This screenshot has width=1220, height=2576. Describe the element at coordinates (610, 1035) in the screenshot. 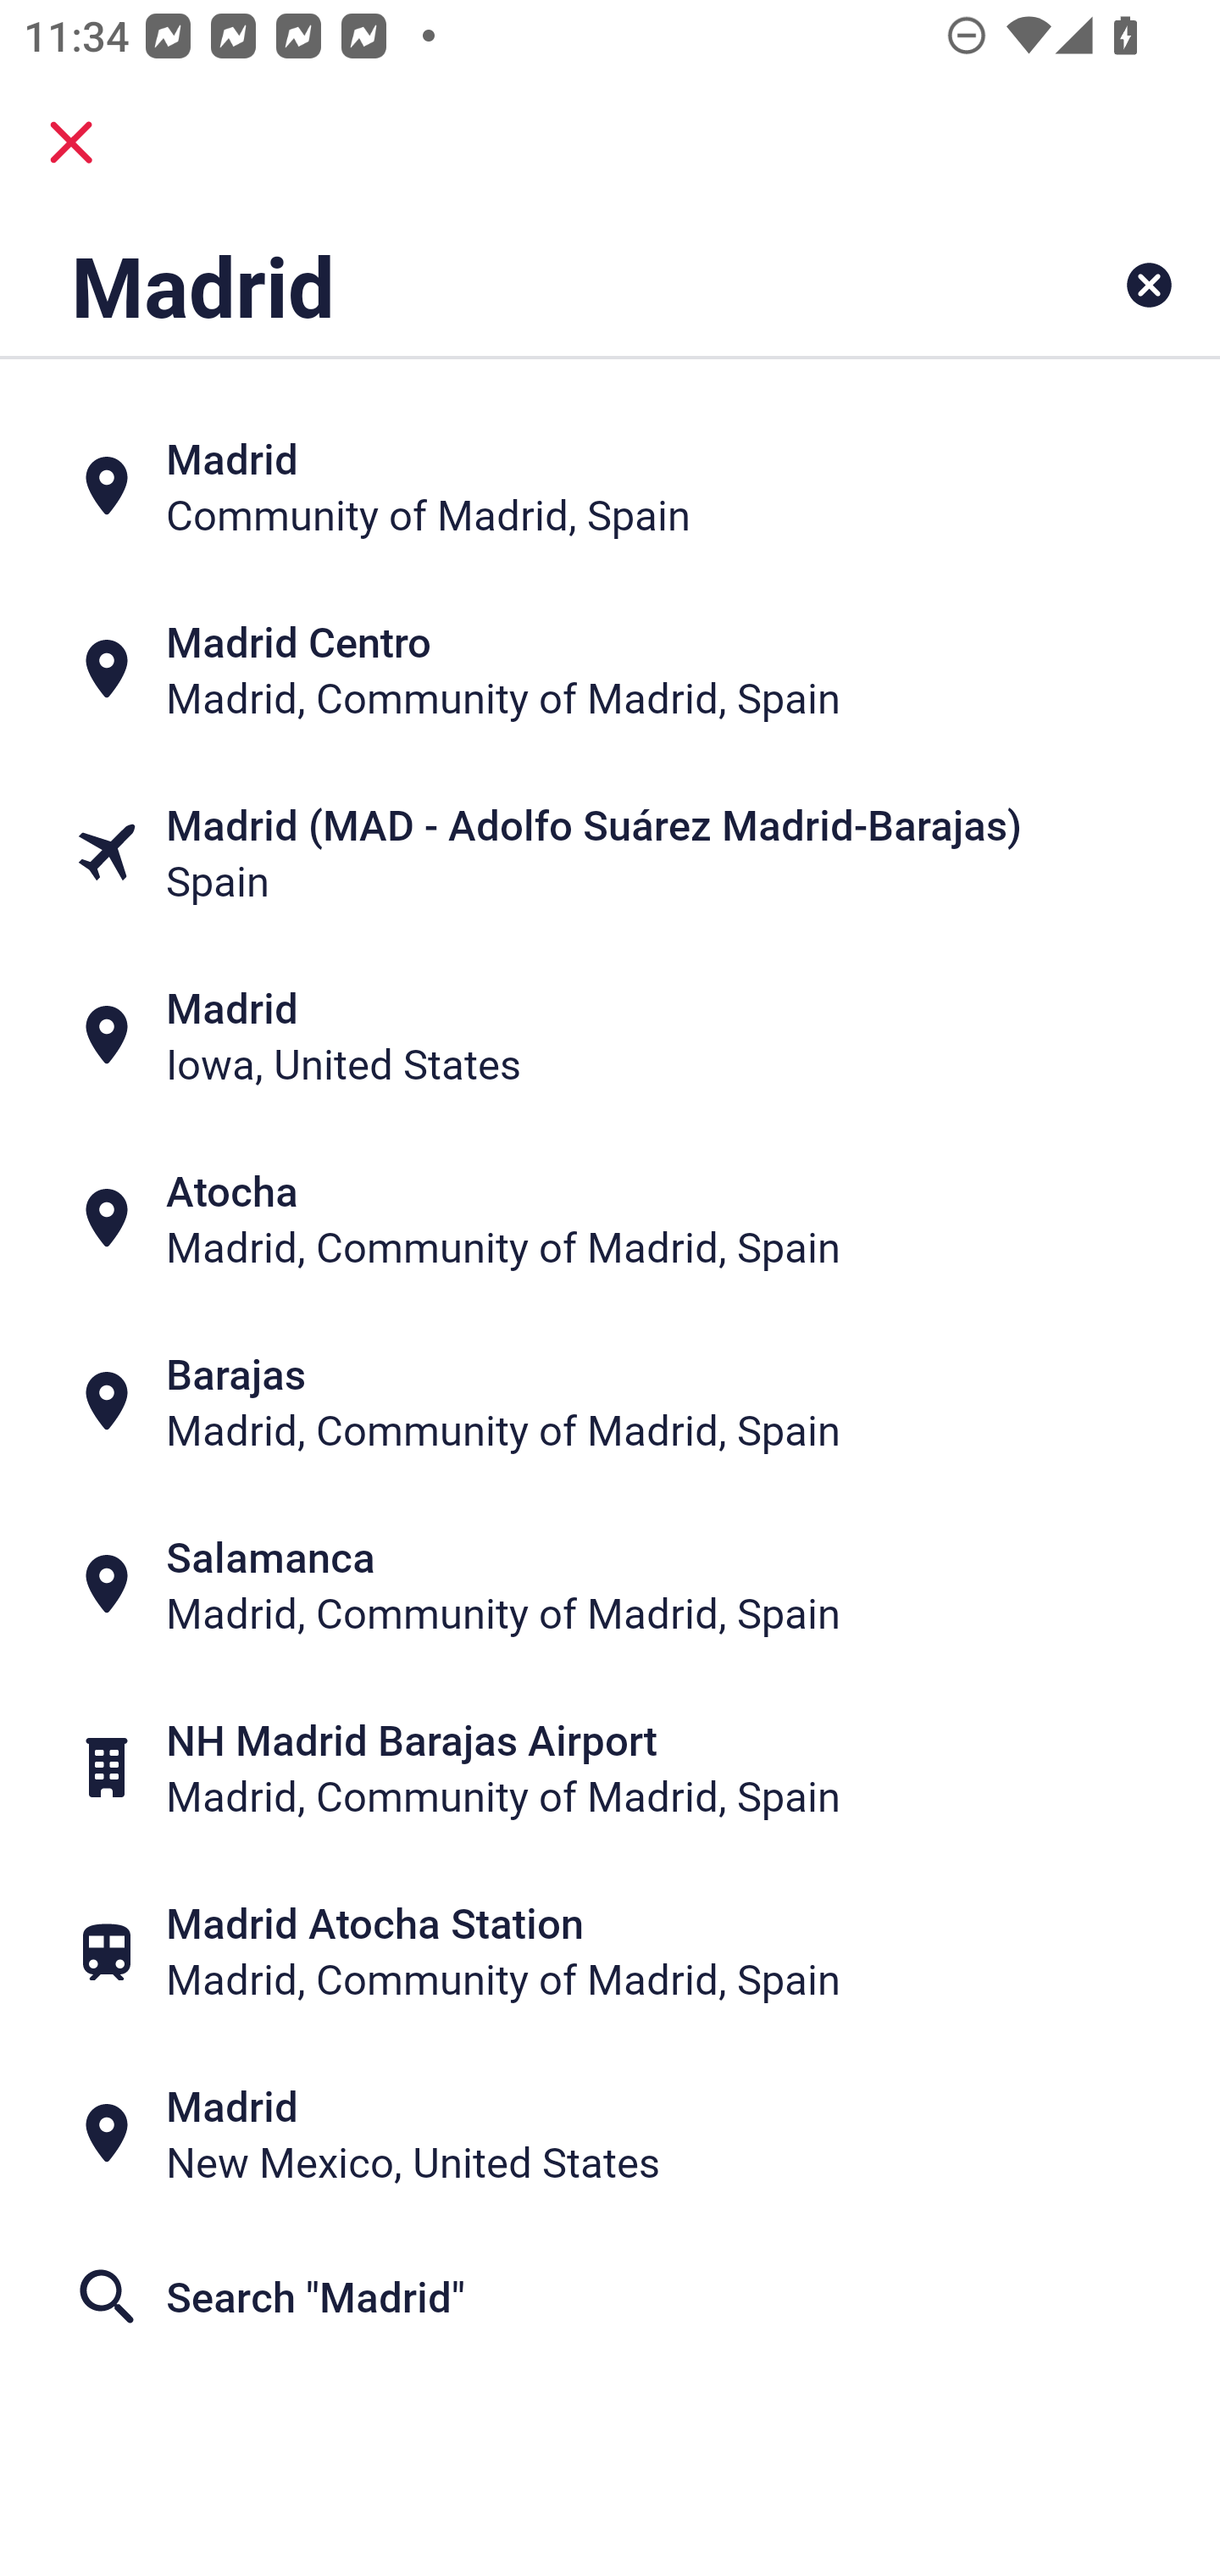

I see `Madrid Iowa, United States` at that location.